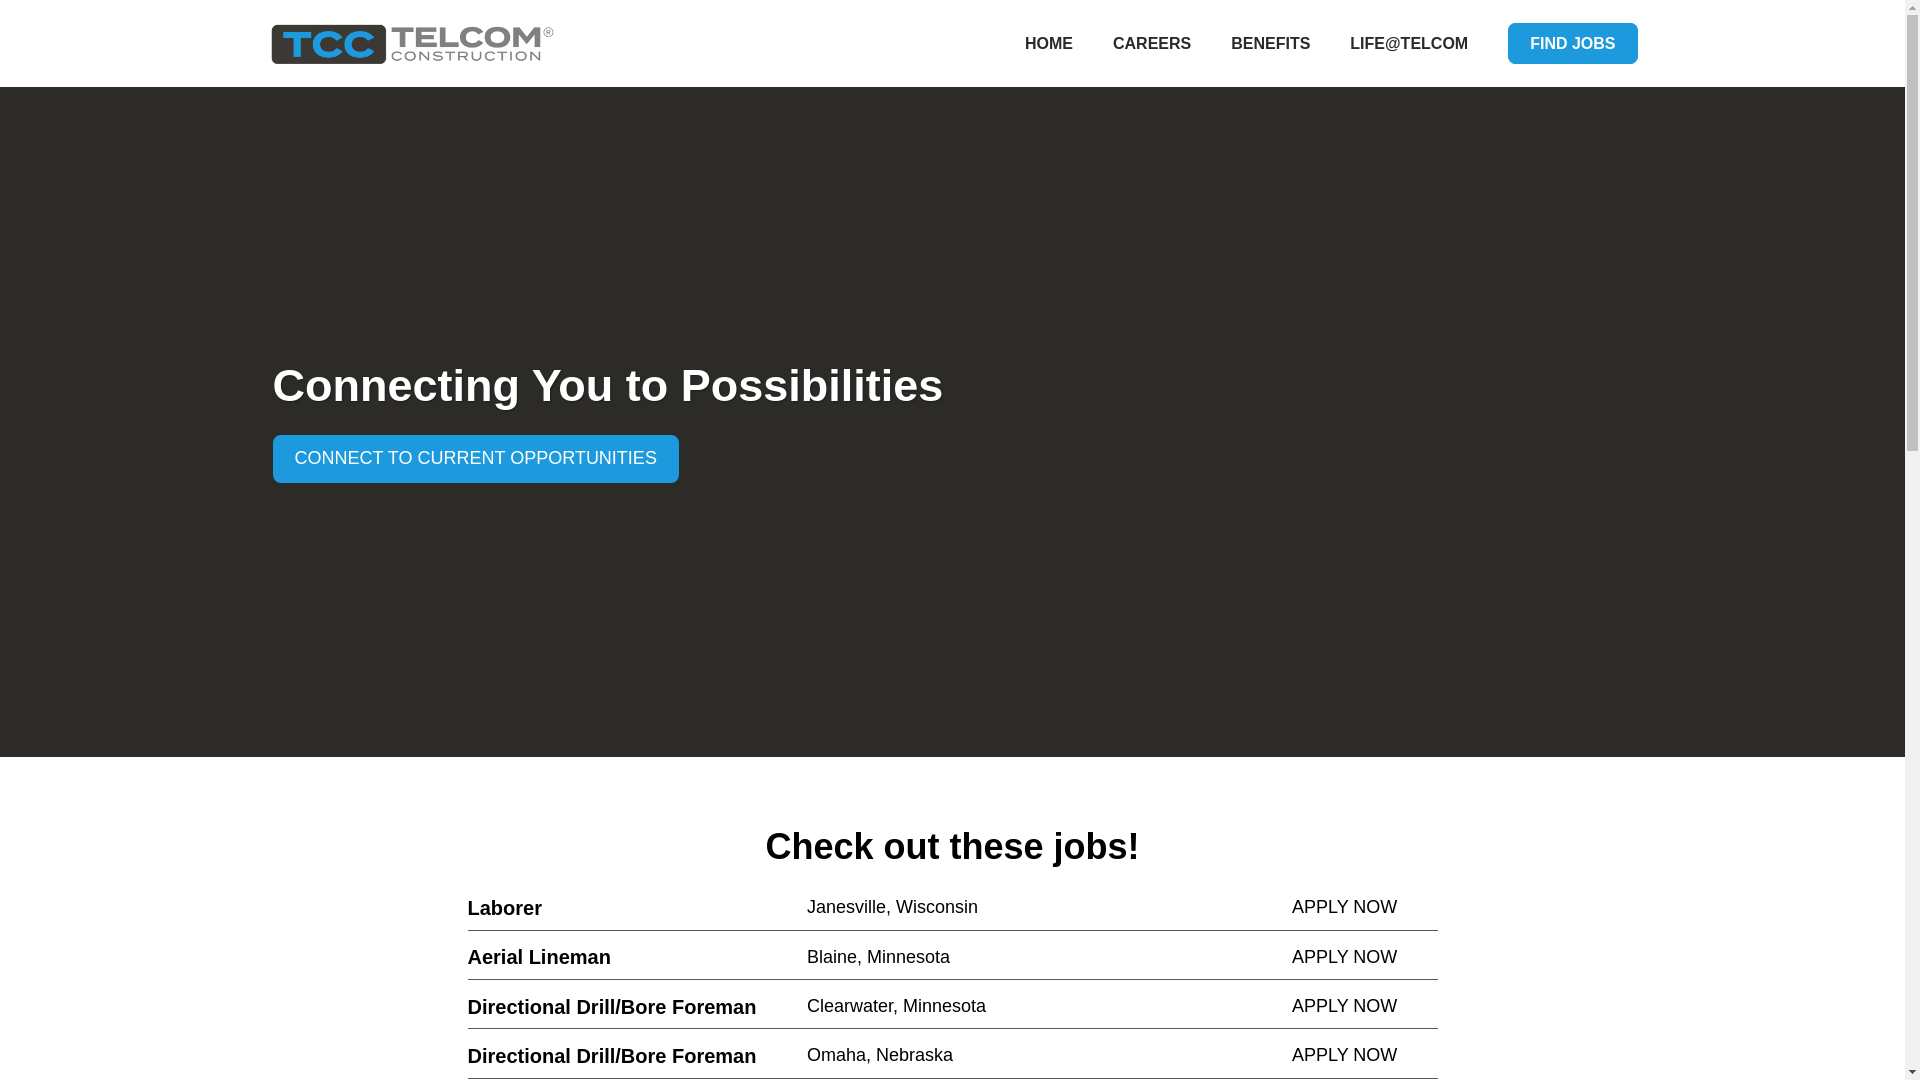 Image resolution: width=1920 pixels, height=1080 pixels. I want to click on Aerial Lineman, so click(638, 956).